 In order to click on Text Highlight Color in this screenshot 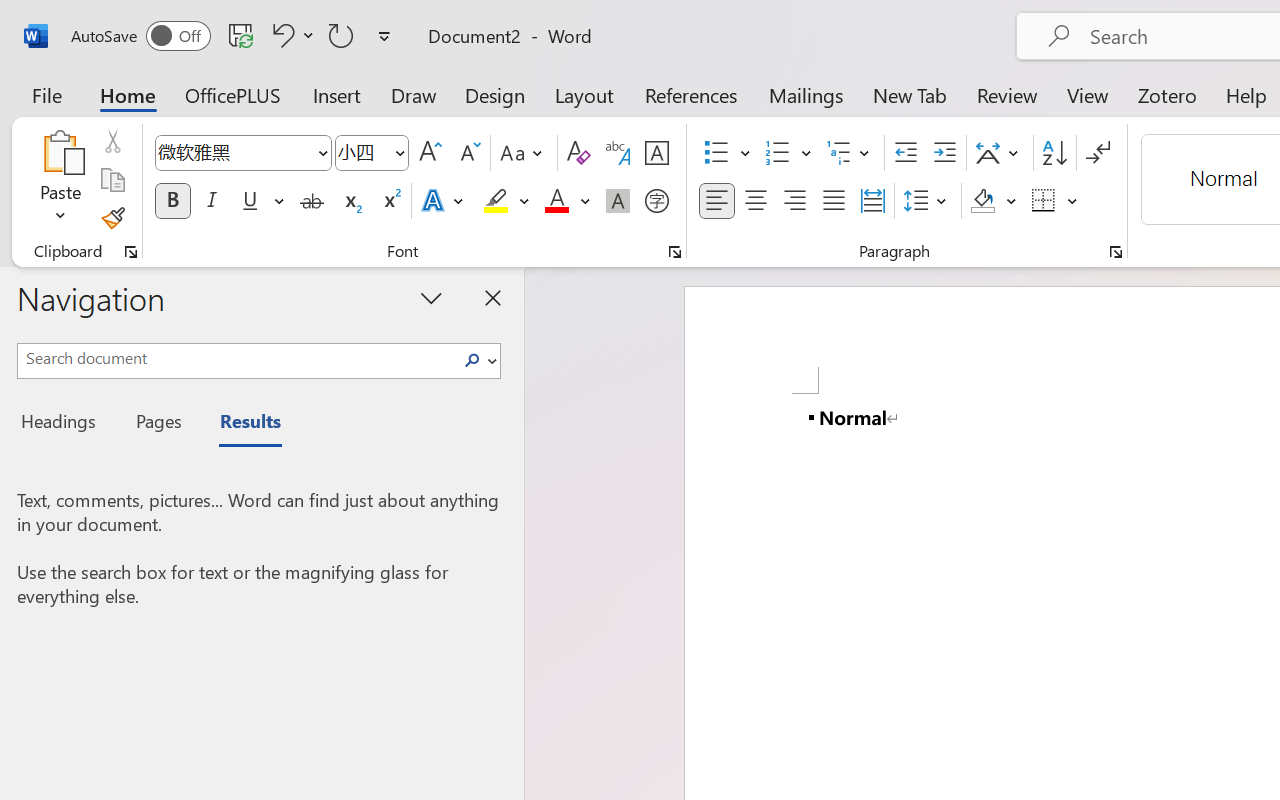, I will do `click(506, 201)`.